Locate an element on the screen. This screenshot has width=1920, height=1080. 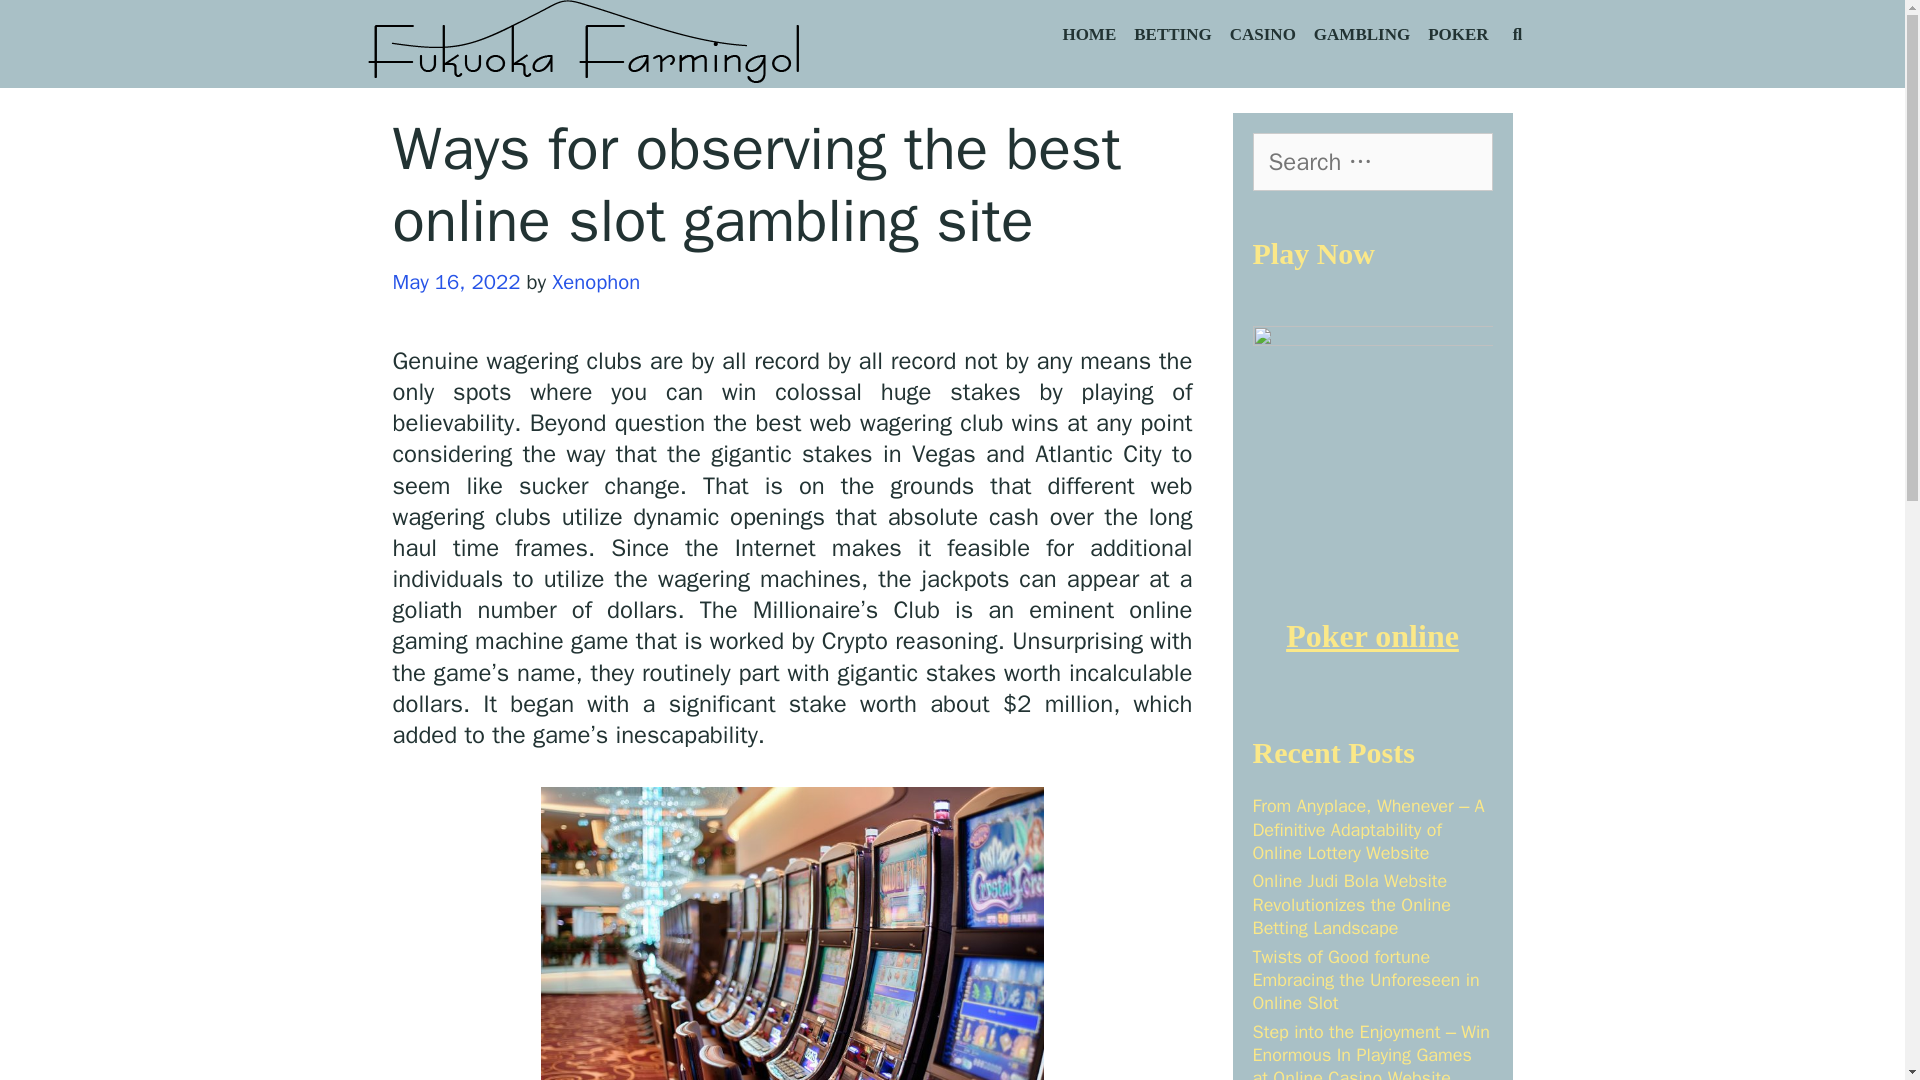
Fukuoka Farmingol is located at coordinates (585, 44).